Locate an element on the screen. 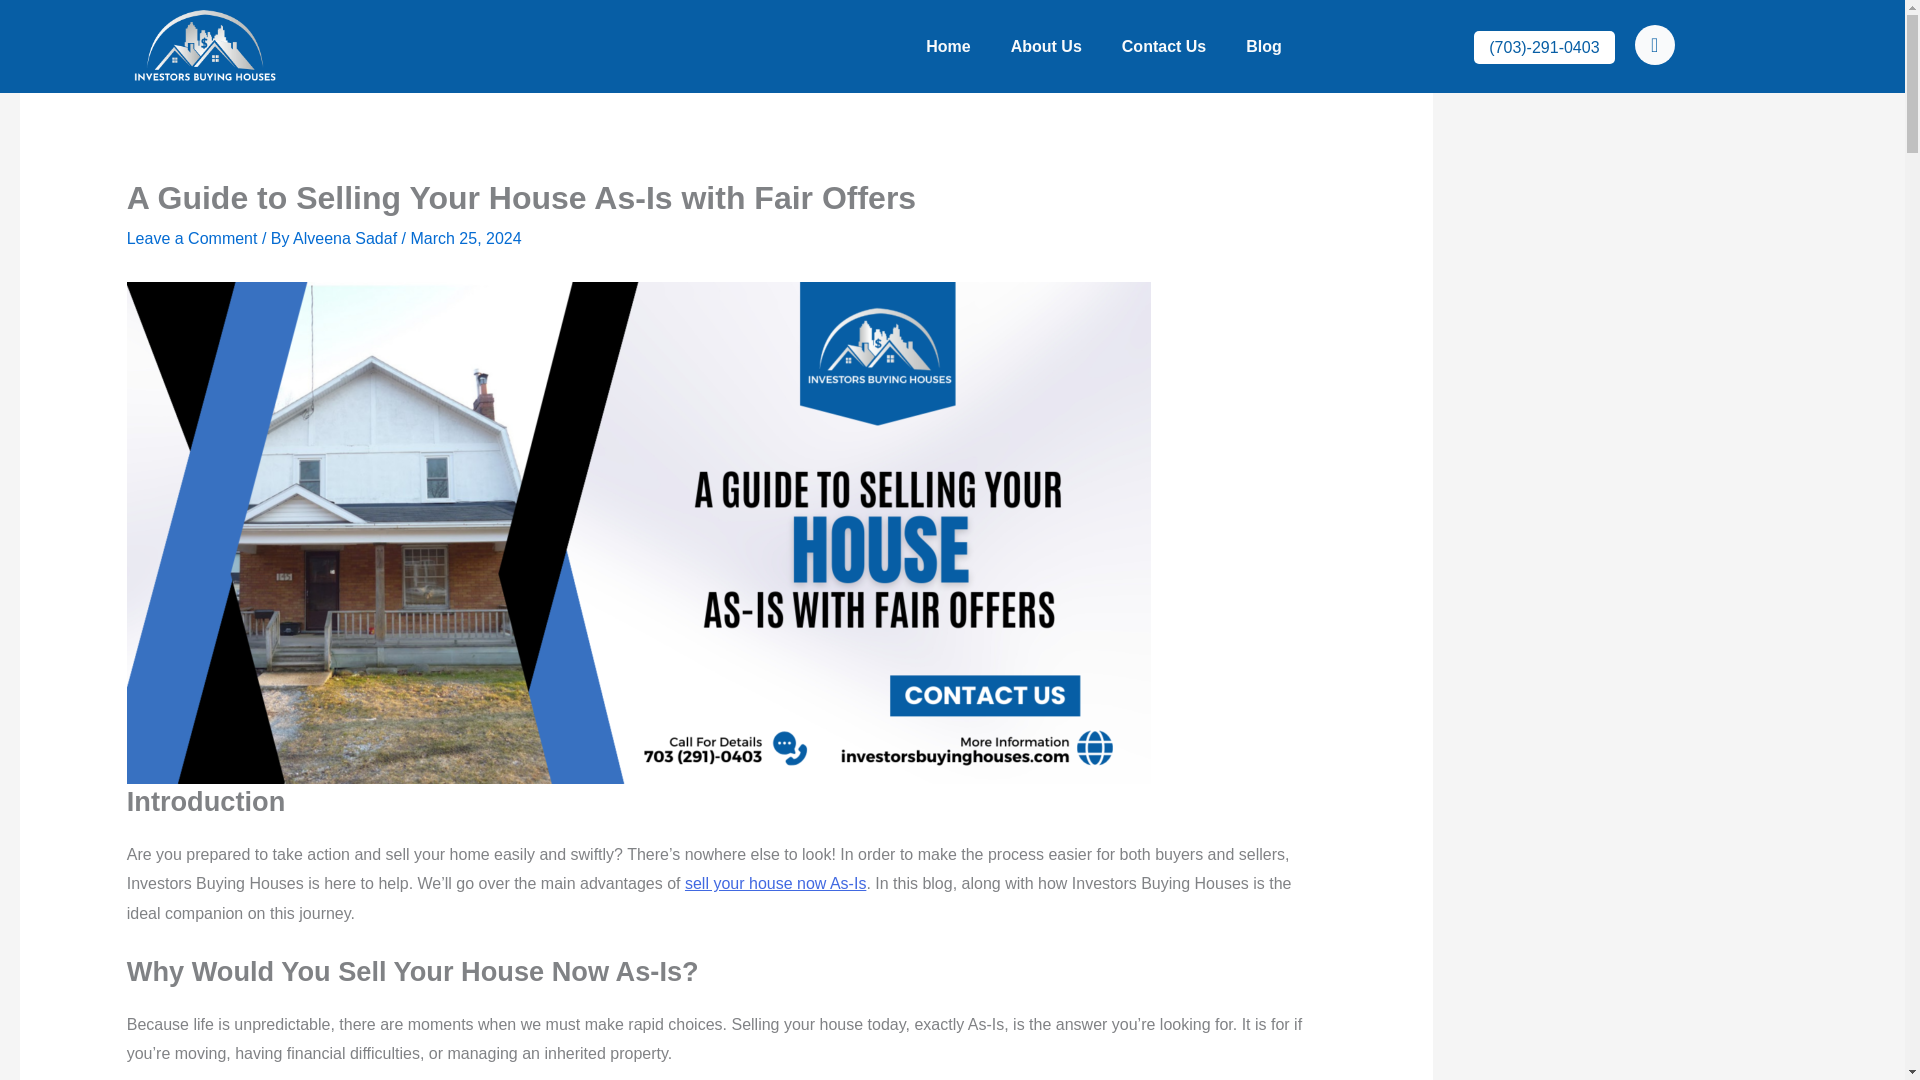 The image size is (1920, 1080). Alveena Sadaf is located at coordinates (347, 238).